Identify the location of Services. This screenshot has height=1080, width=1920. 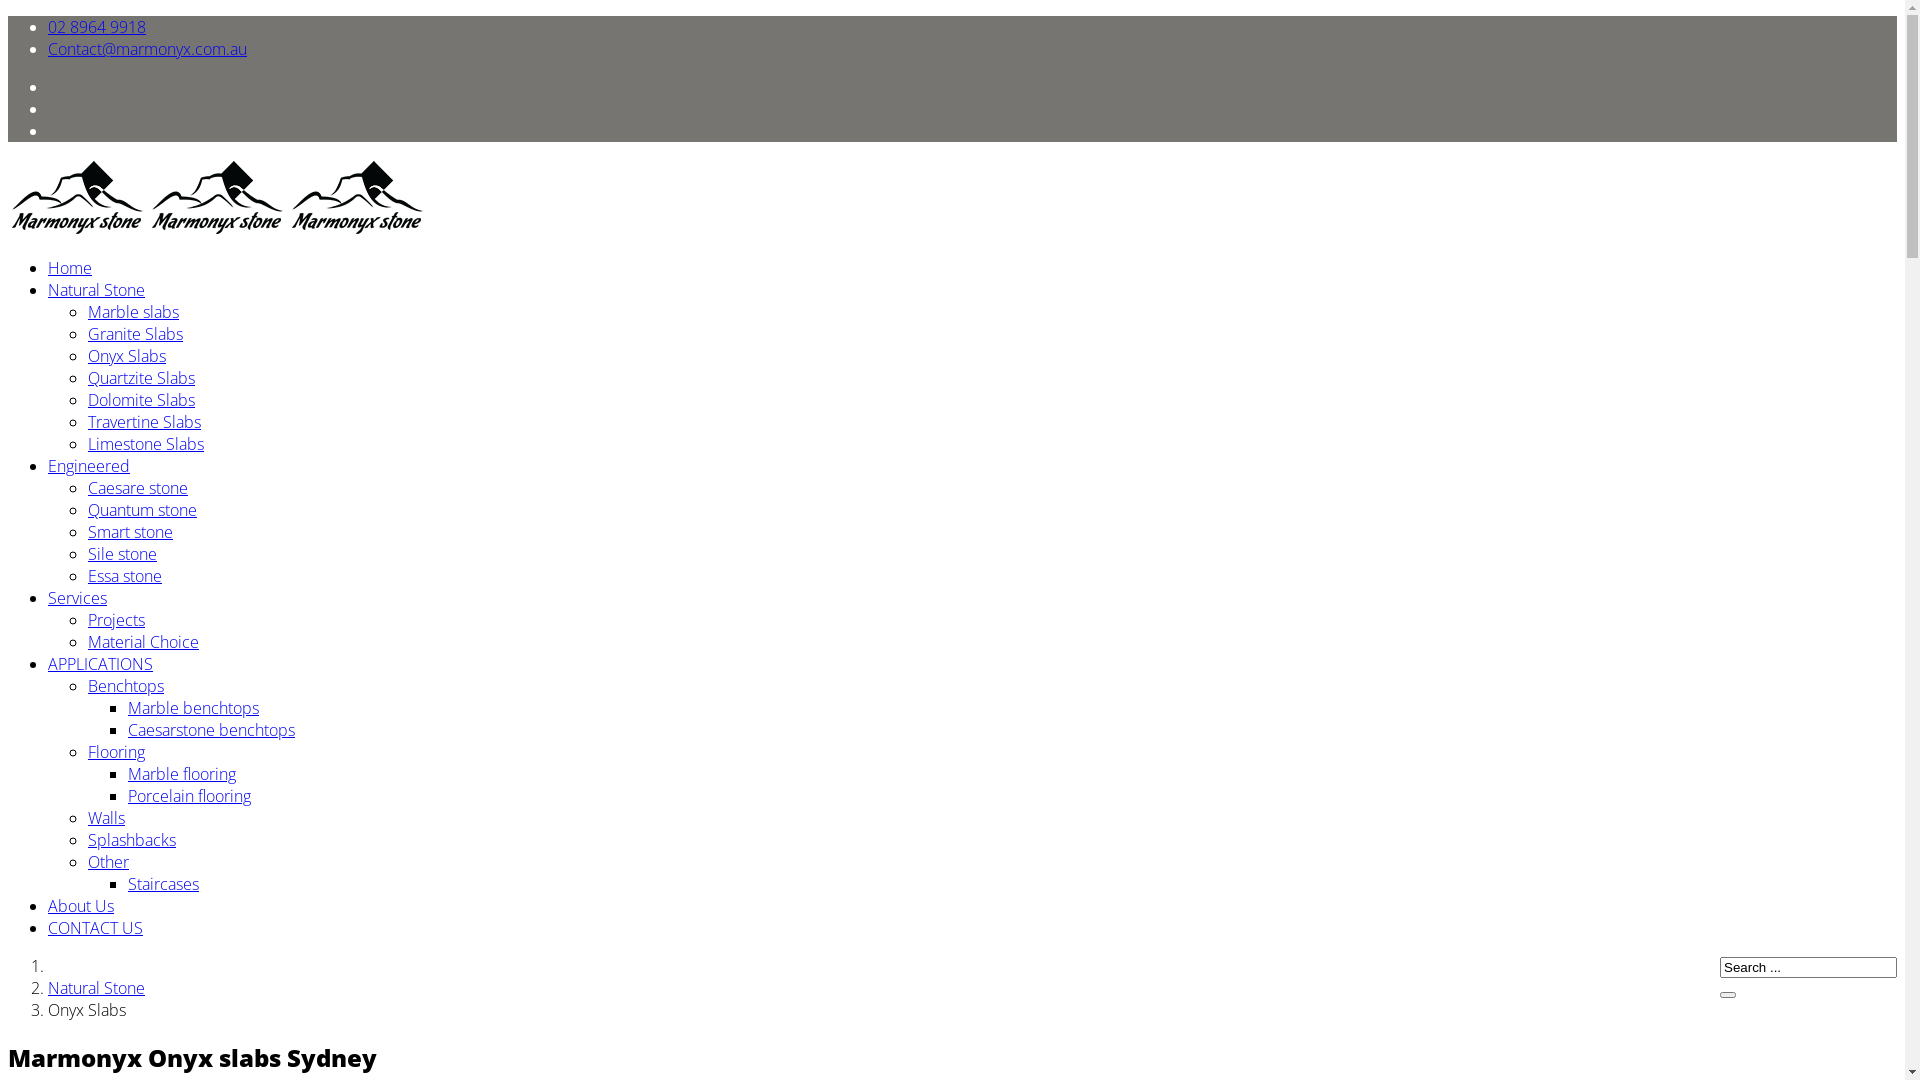
(78, 598).